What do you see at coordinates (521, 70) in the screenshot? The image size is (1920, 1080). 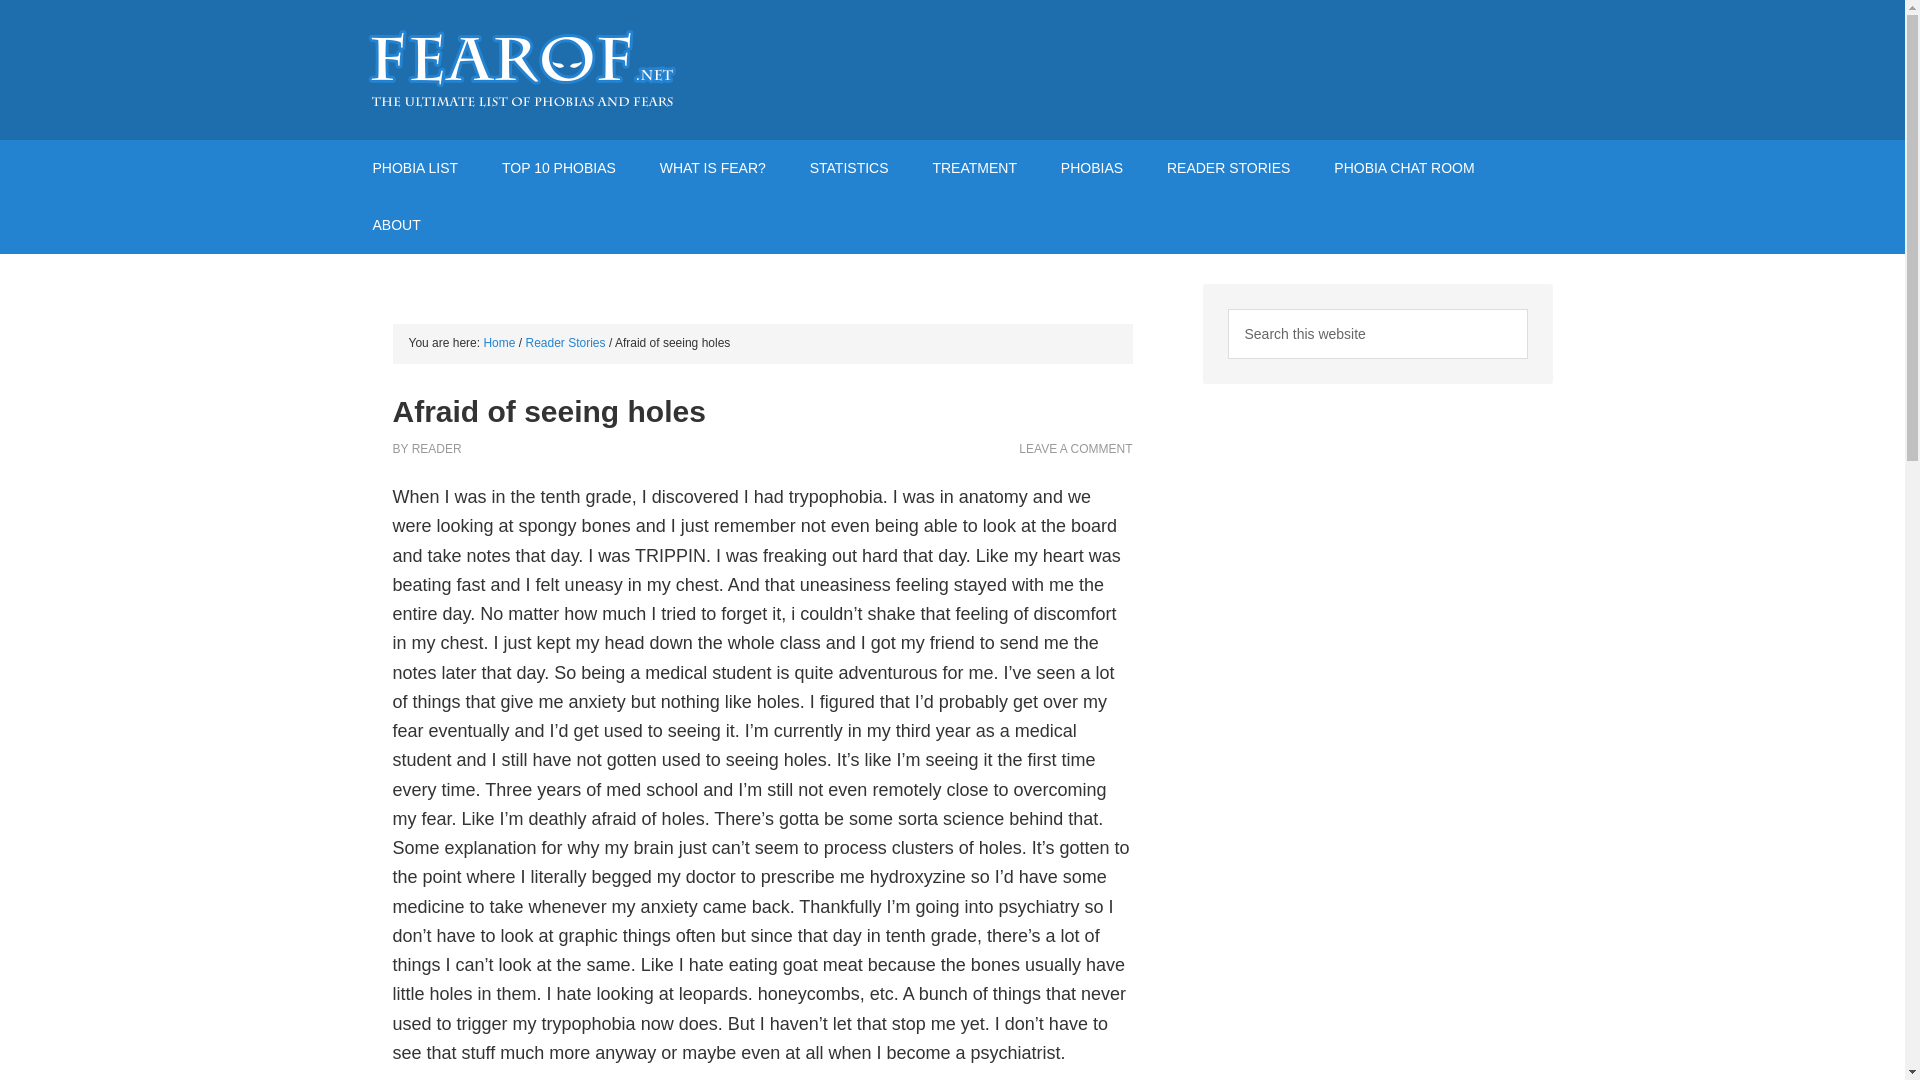 I see `FEAROF` at bounding box center [521, 70].